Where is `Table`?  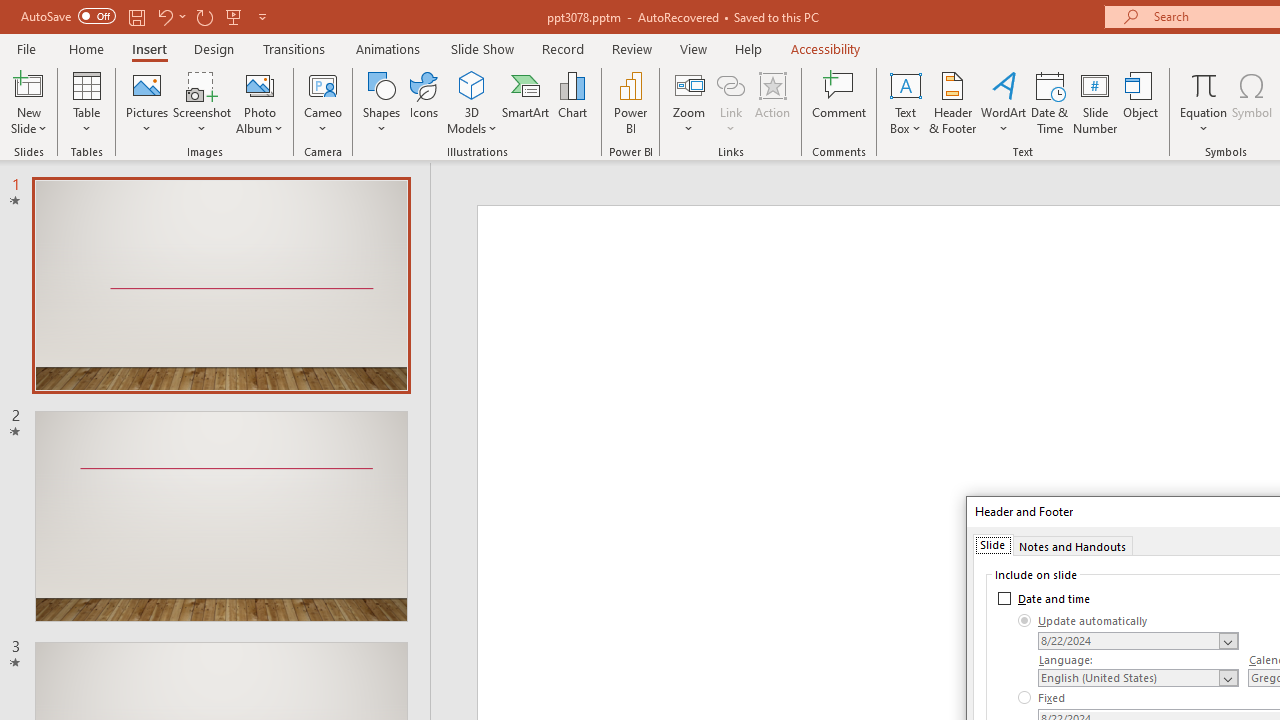 Table is located at coordinates (86, 102).